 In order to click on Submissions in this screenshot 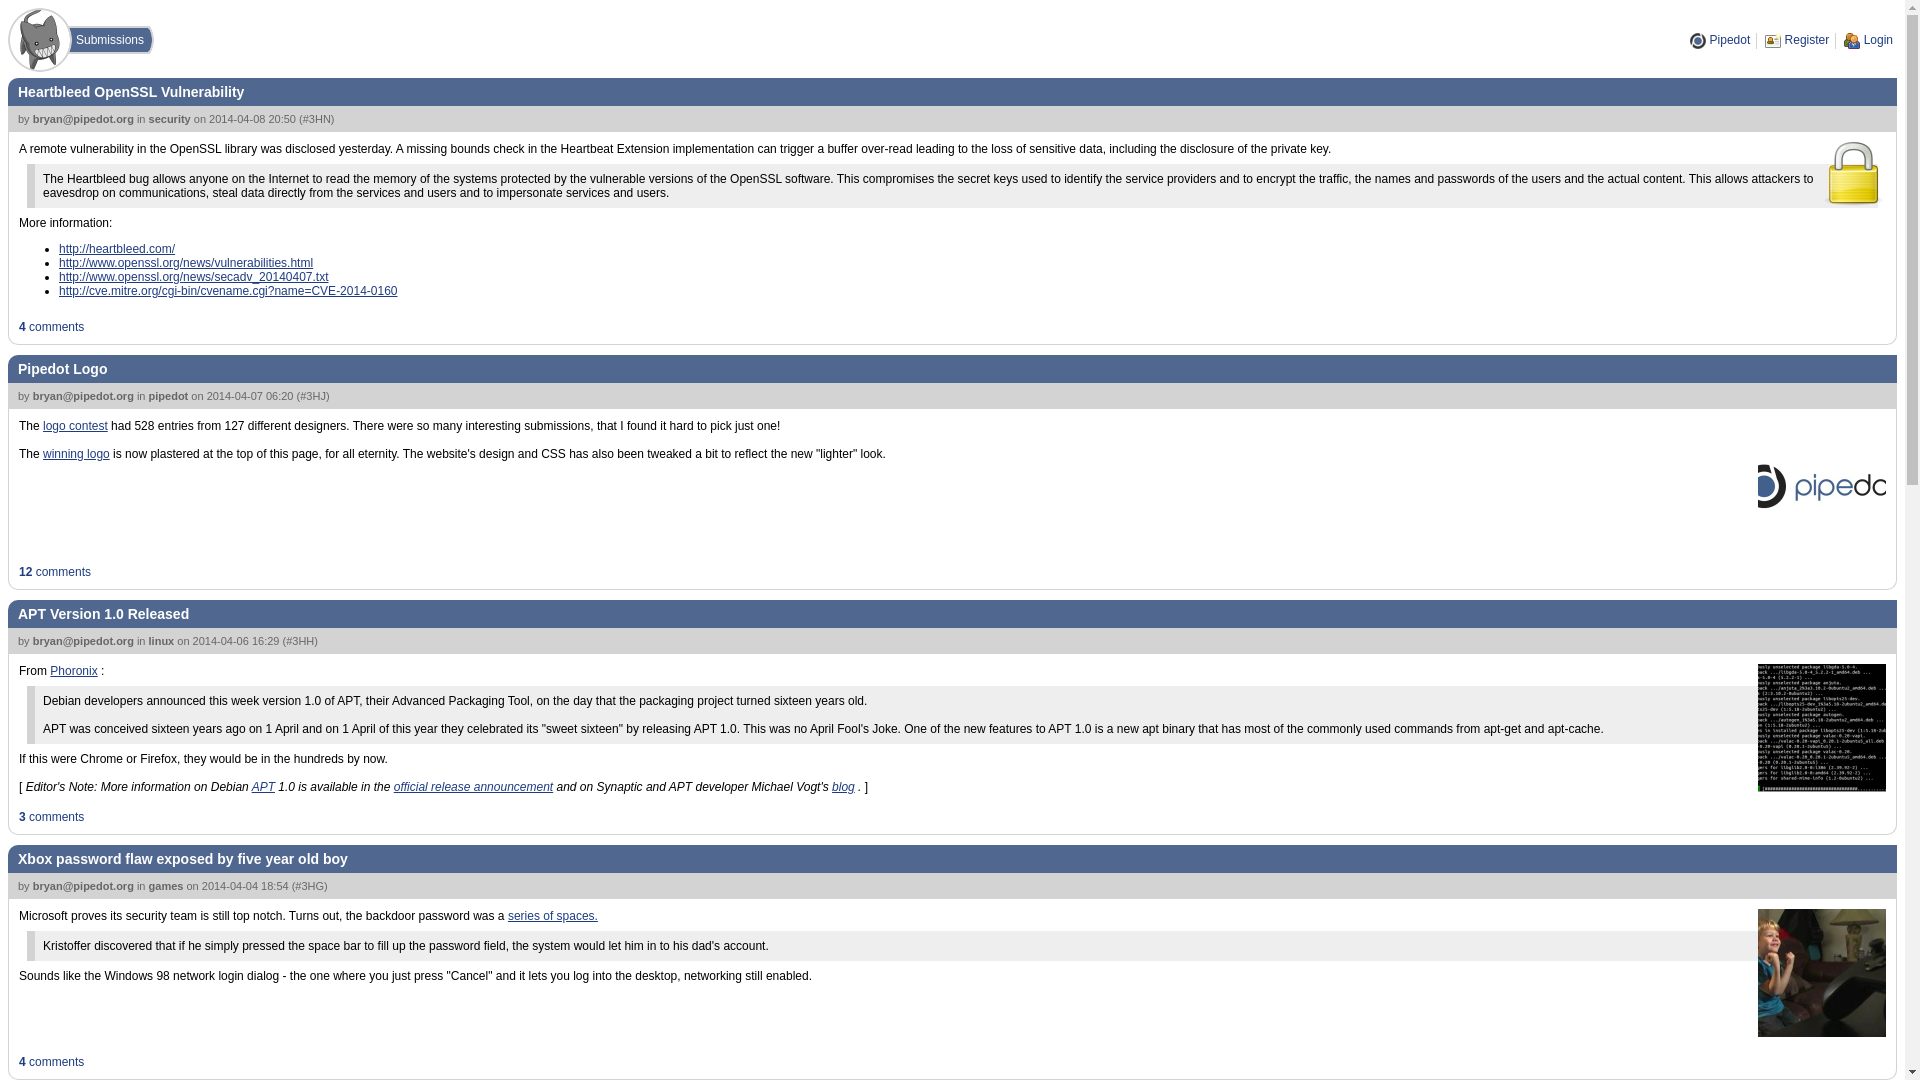, I will do `click(108, 40)`.